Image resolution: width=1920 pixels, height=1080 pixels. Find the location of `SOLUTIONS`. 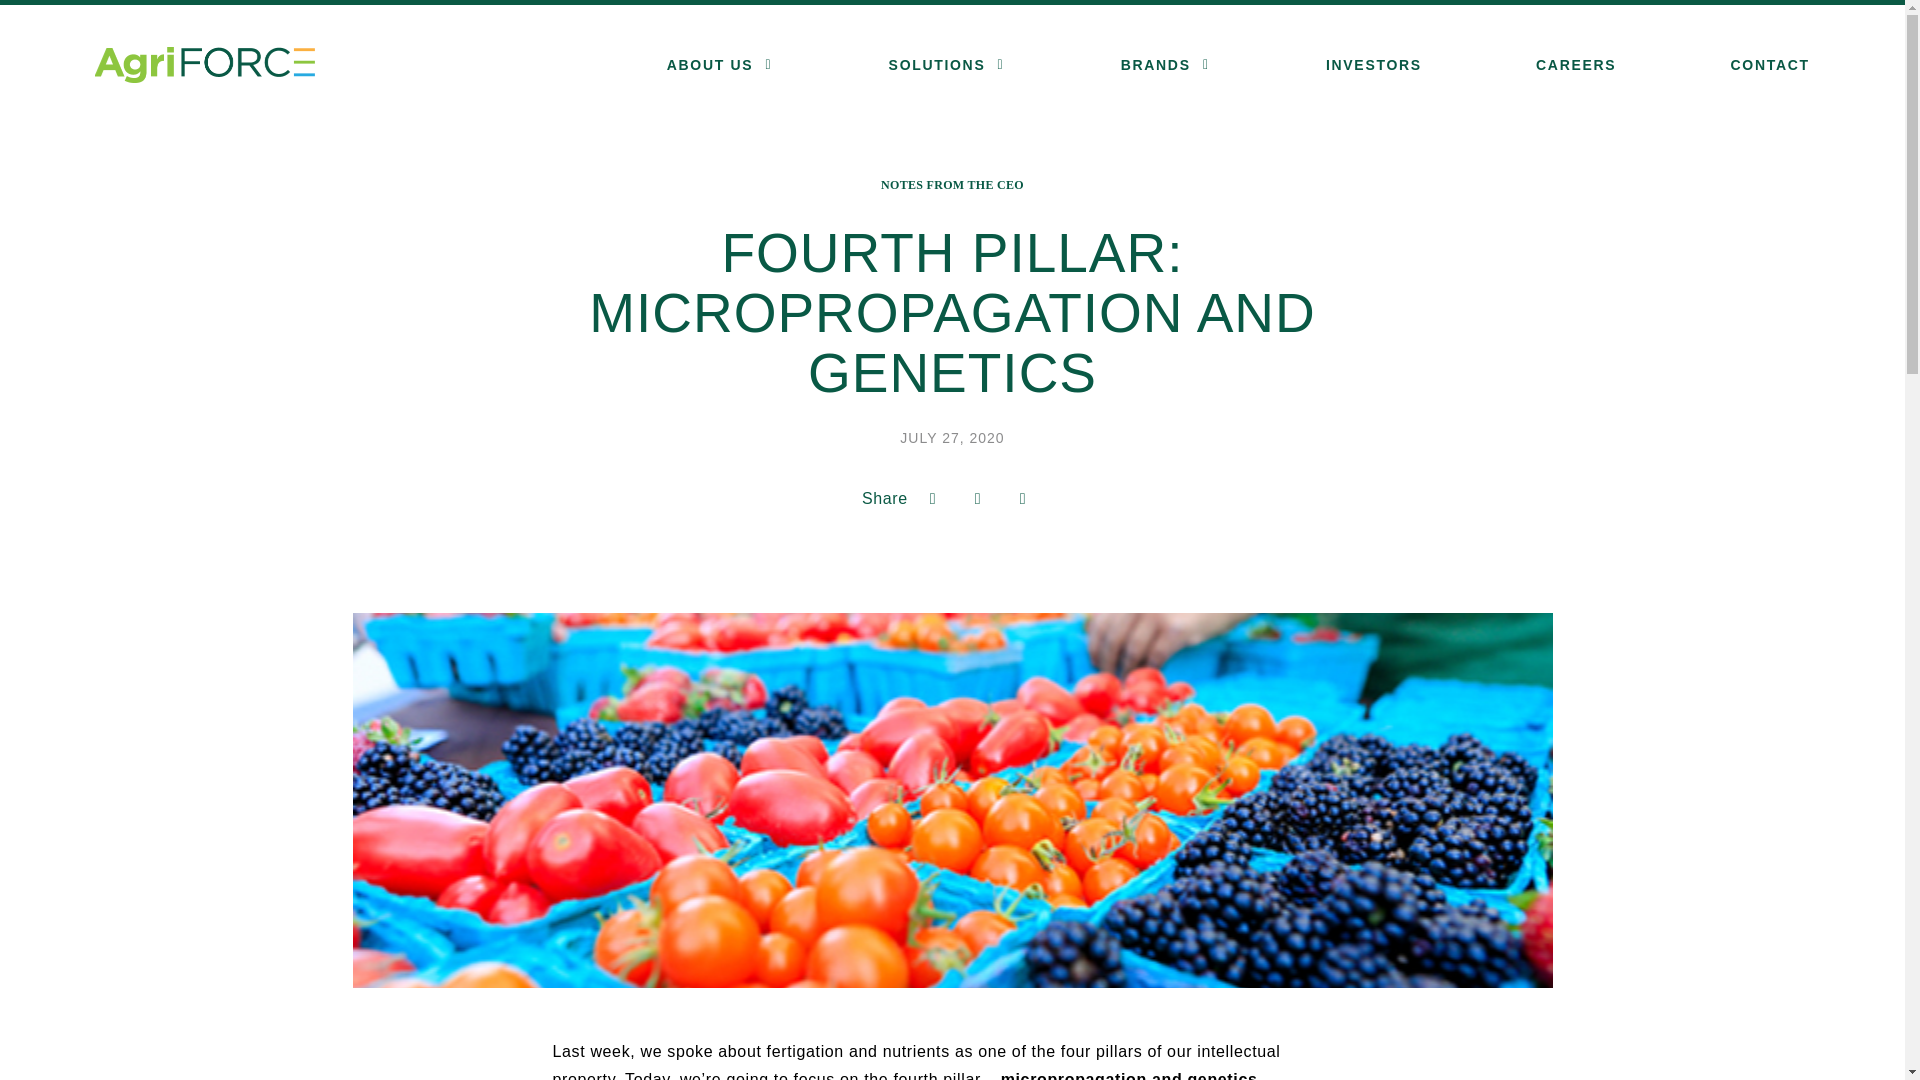

SOLUTIONS is located at coordinates (937, 64).